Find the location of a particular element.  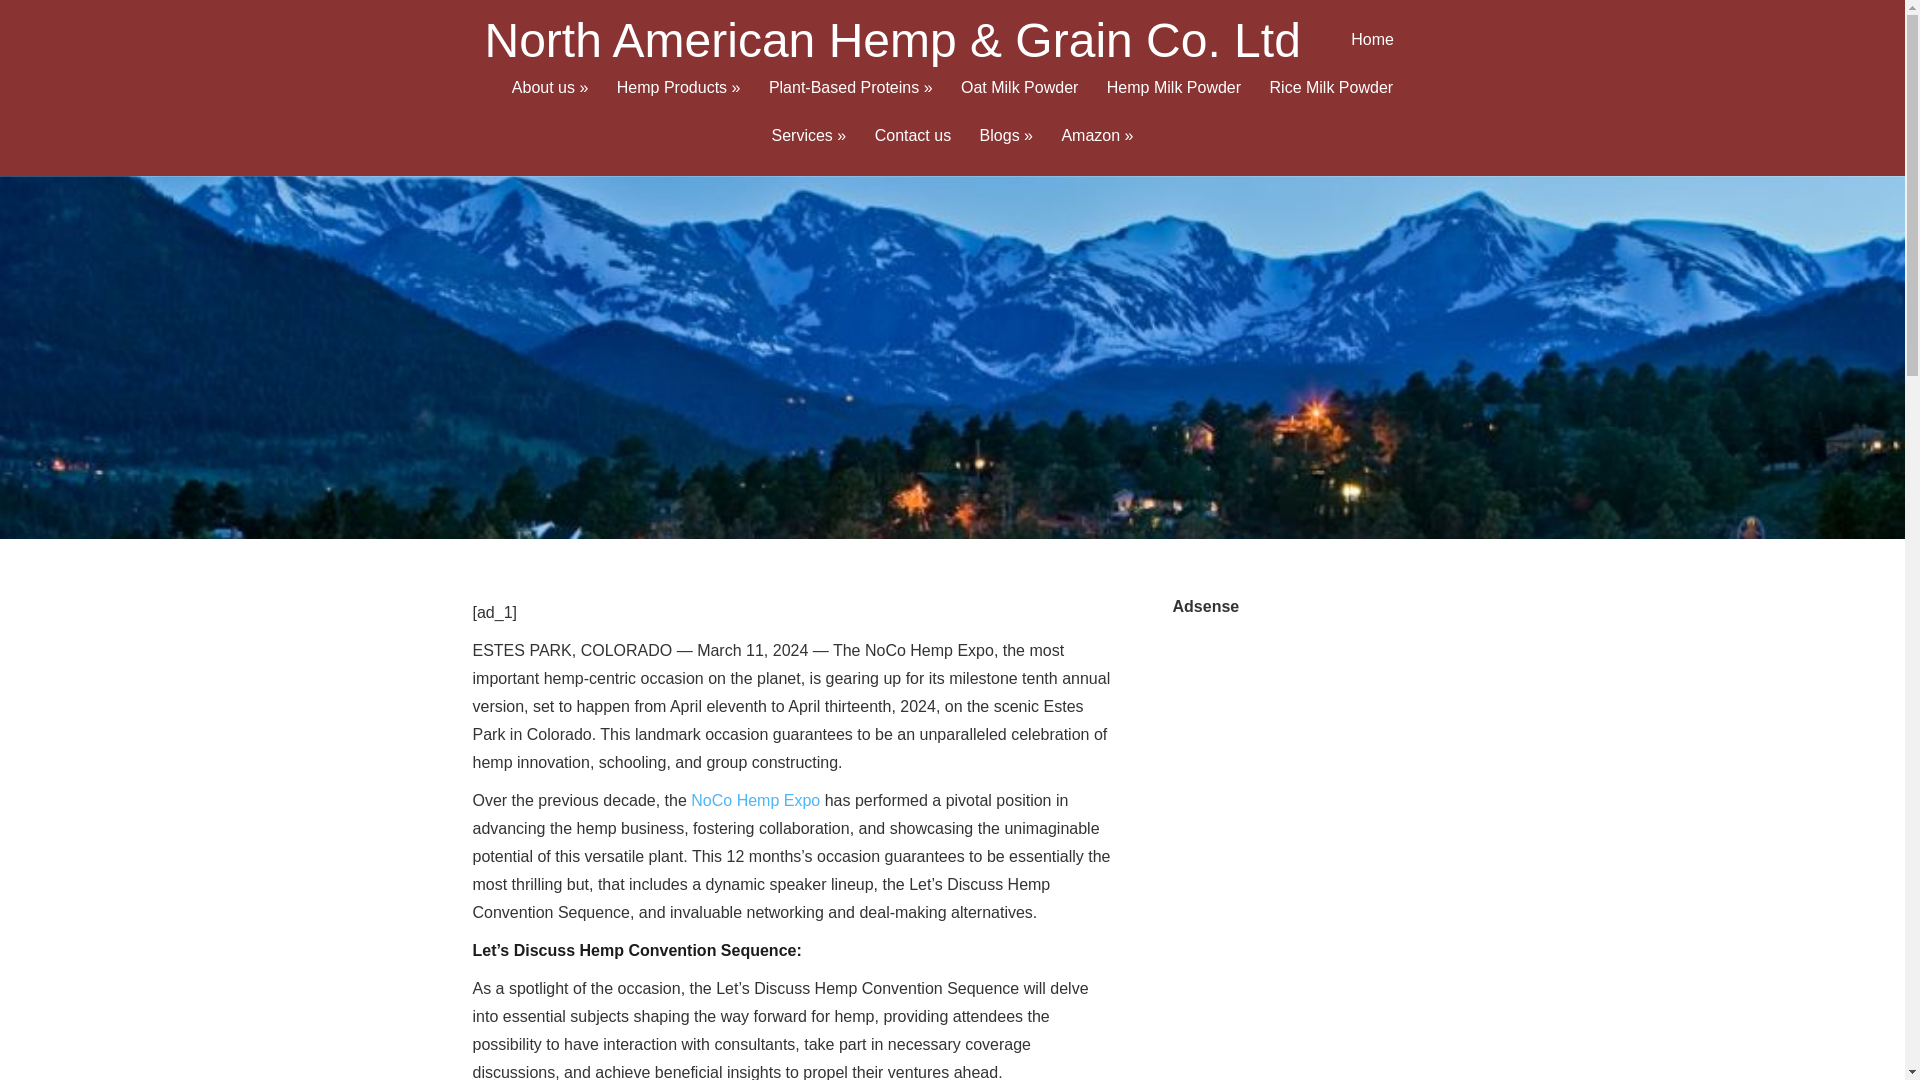

Hemp Milk Powder is located at coordinates (1174, 104).